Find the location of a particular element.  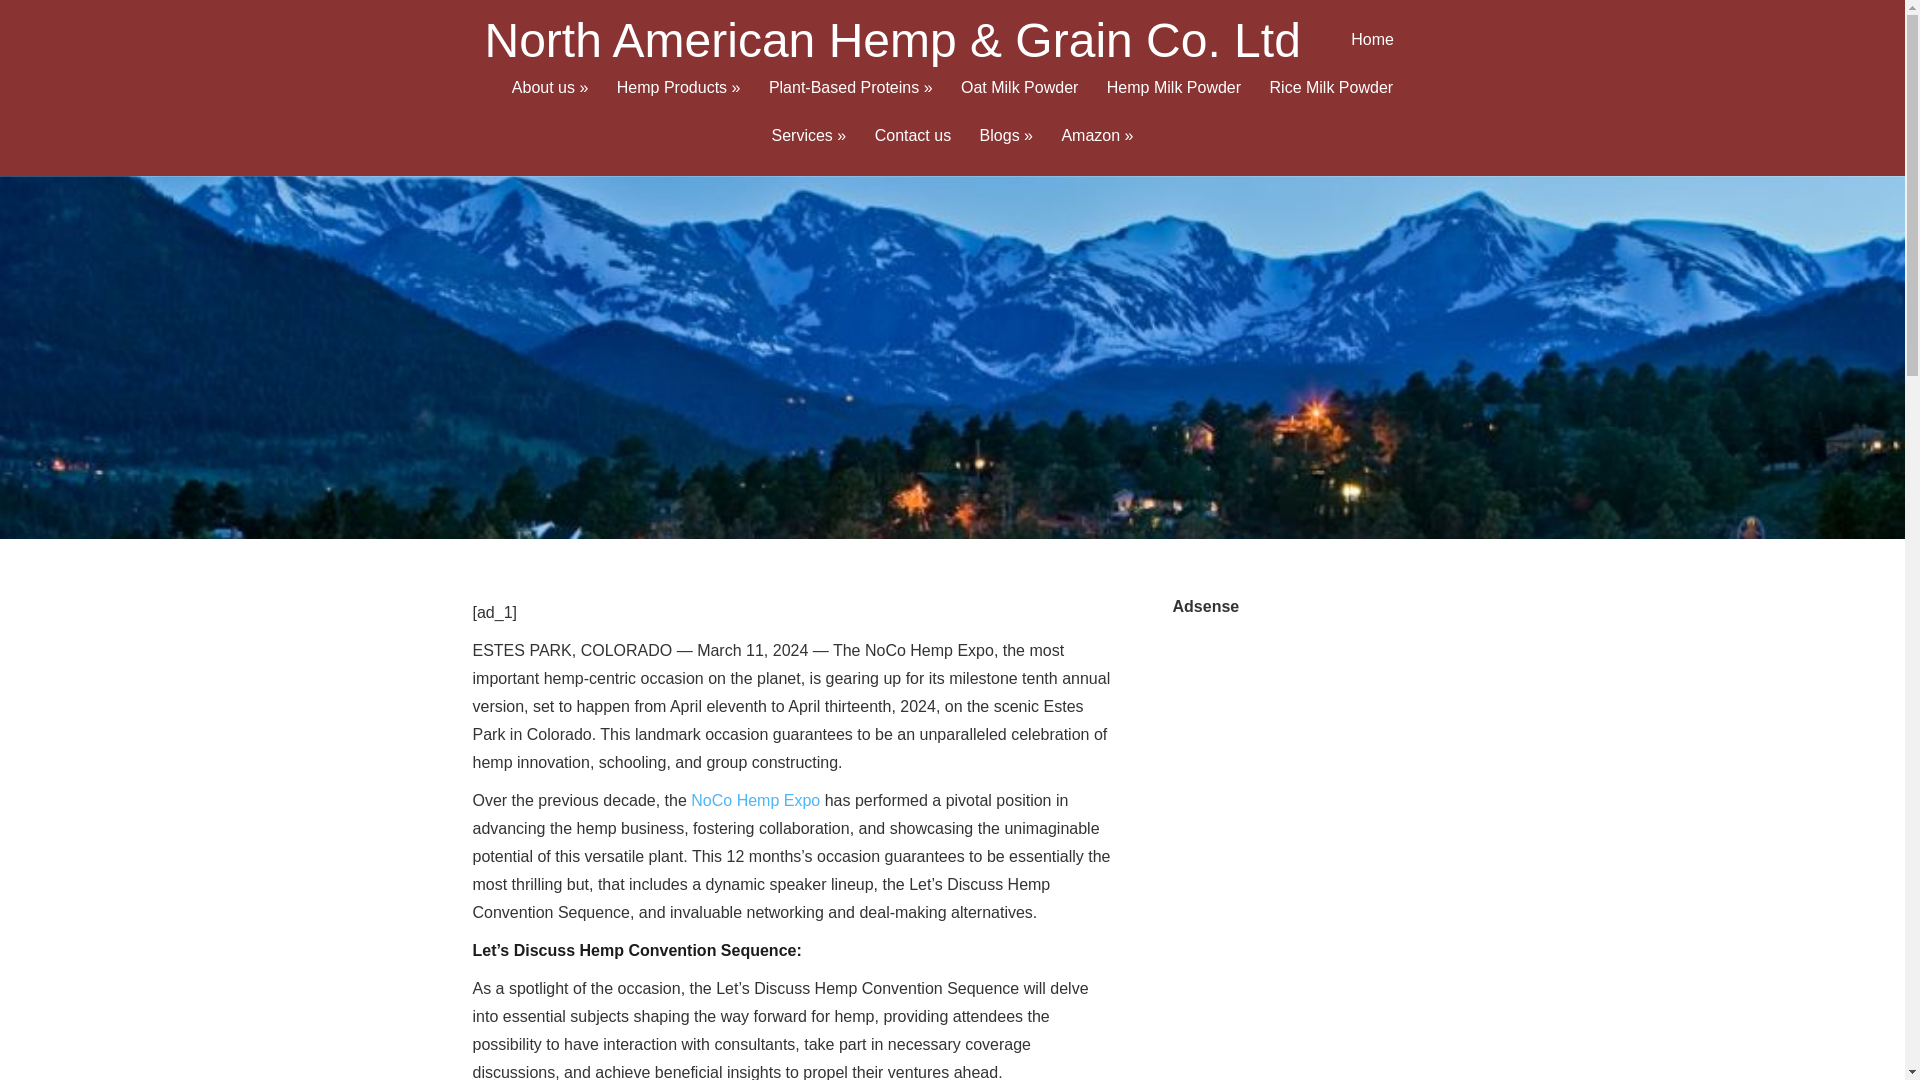

Hemp Milk Powder is located at coordinates (1174, 104).